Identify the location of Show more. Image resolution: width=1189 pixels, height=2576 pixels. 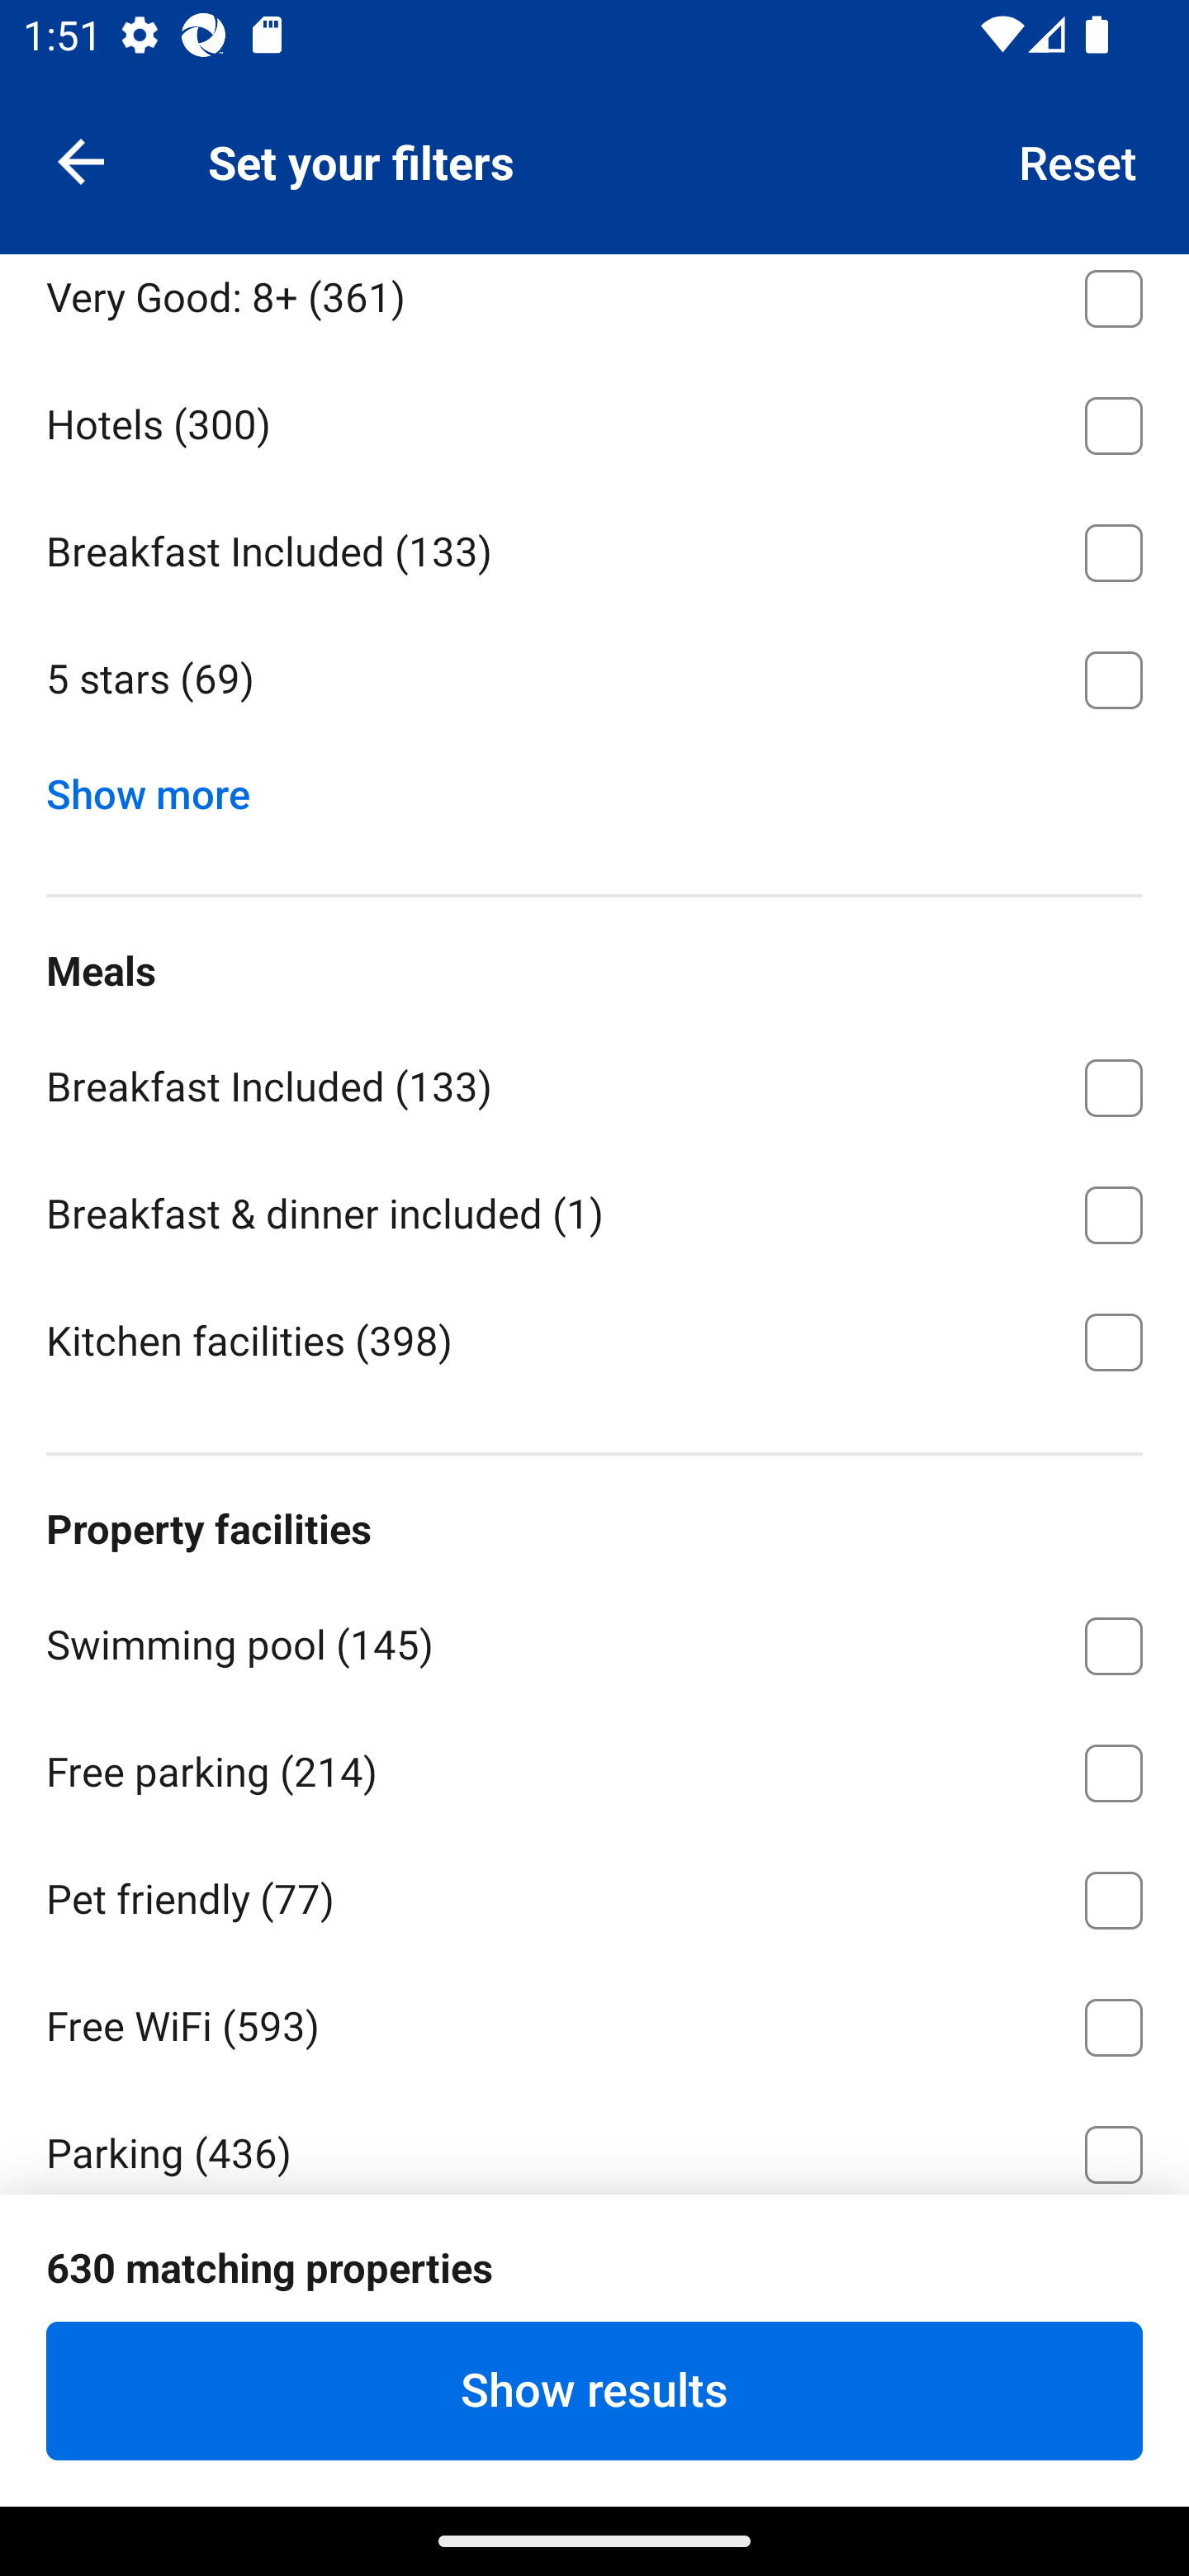
(160, 786).